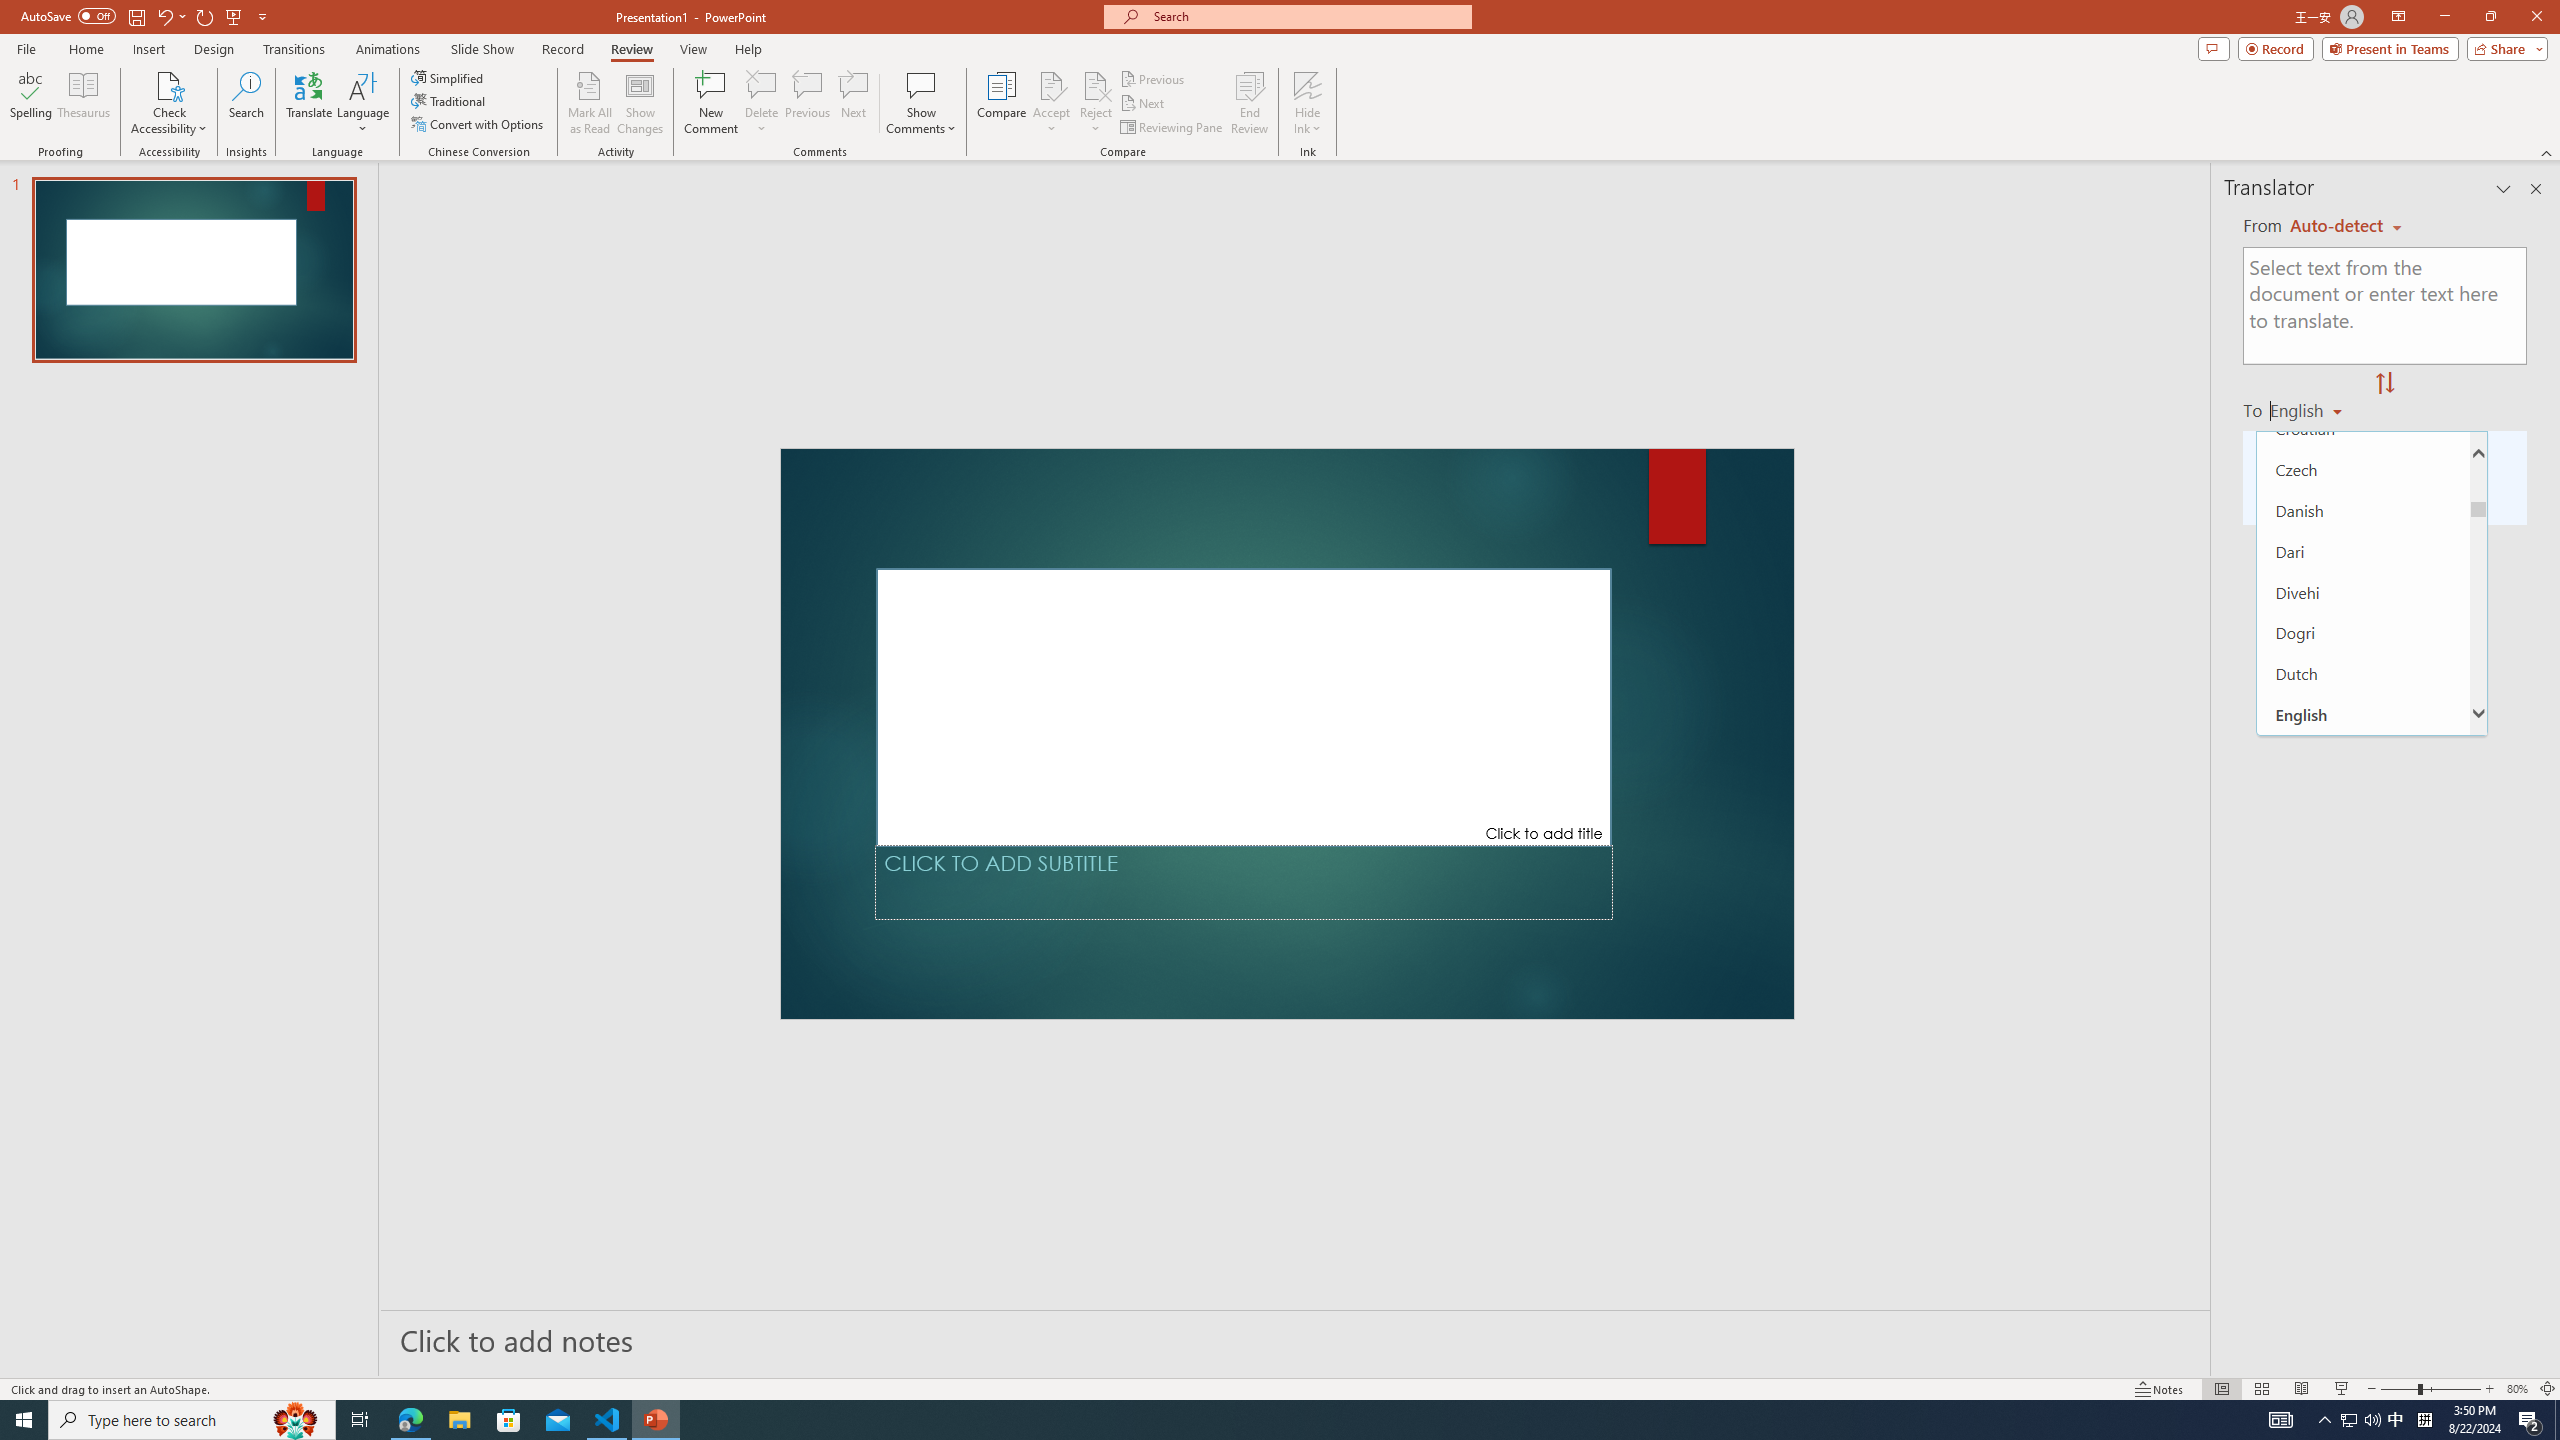 The image size is (2560, 1440). I want to click on Thesaurus..., so click(82, 103).